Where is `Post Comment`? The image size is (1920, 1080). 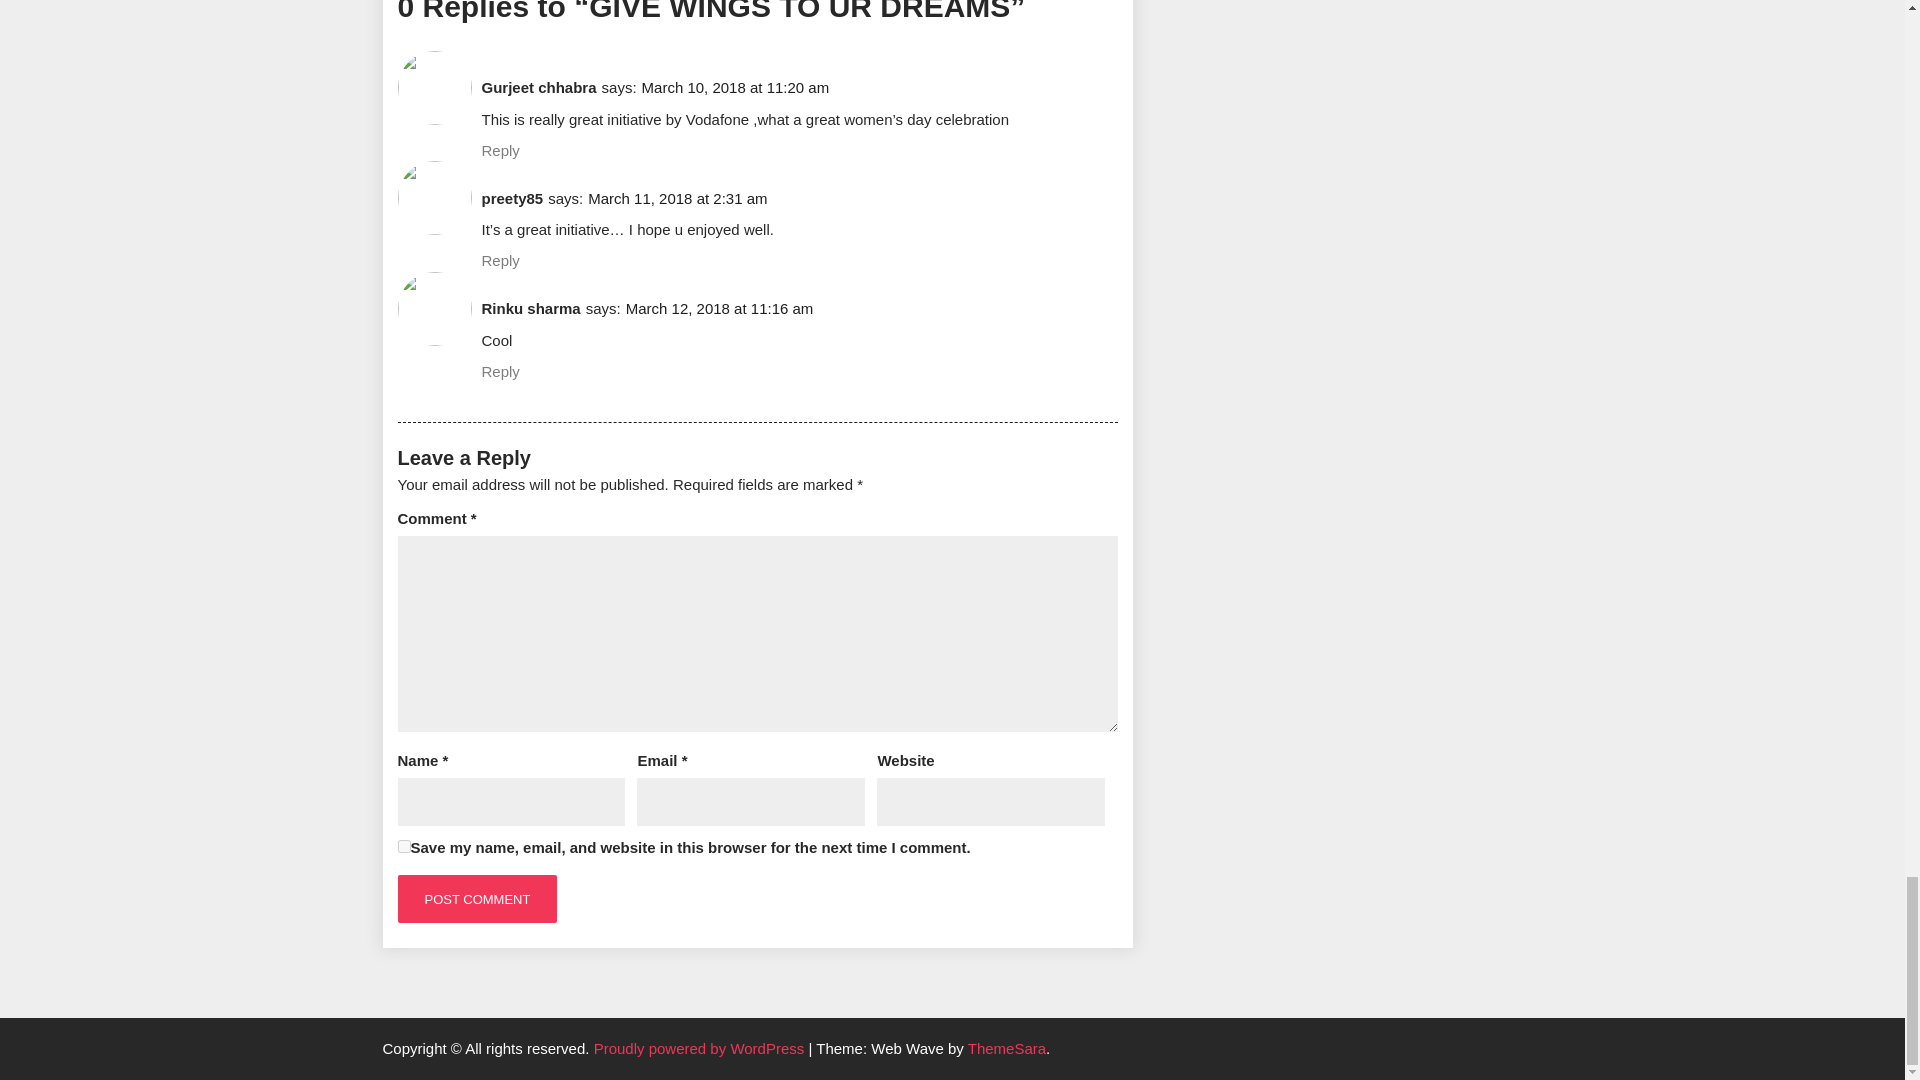
Post Comment is located at coordinates (478, 898).